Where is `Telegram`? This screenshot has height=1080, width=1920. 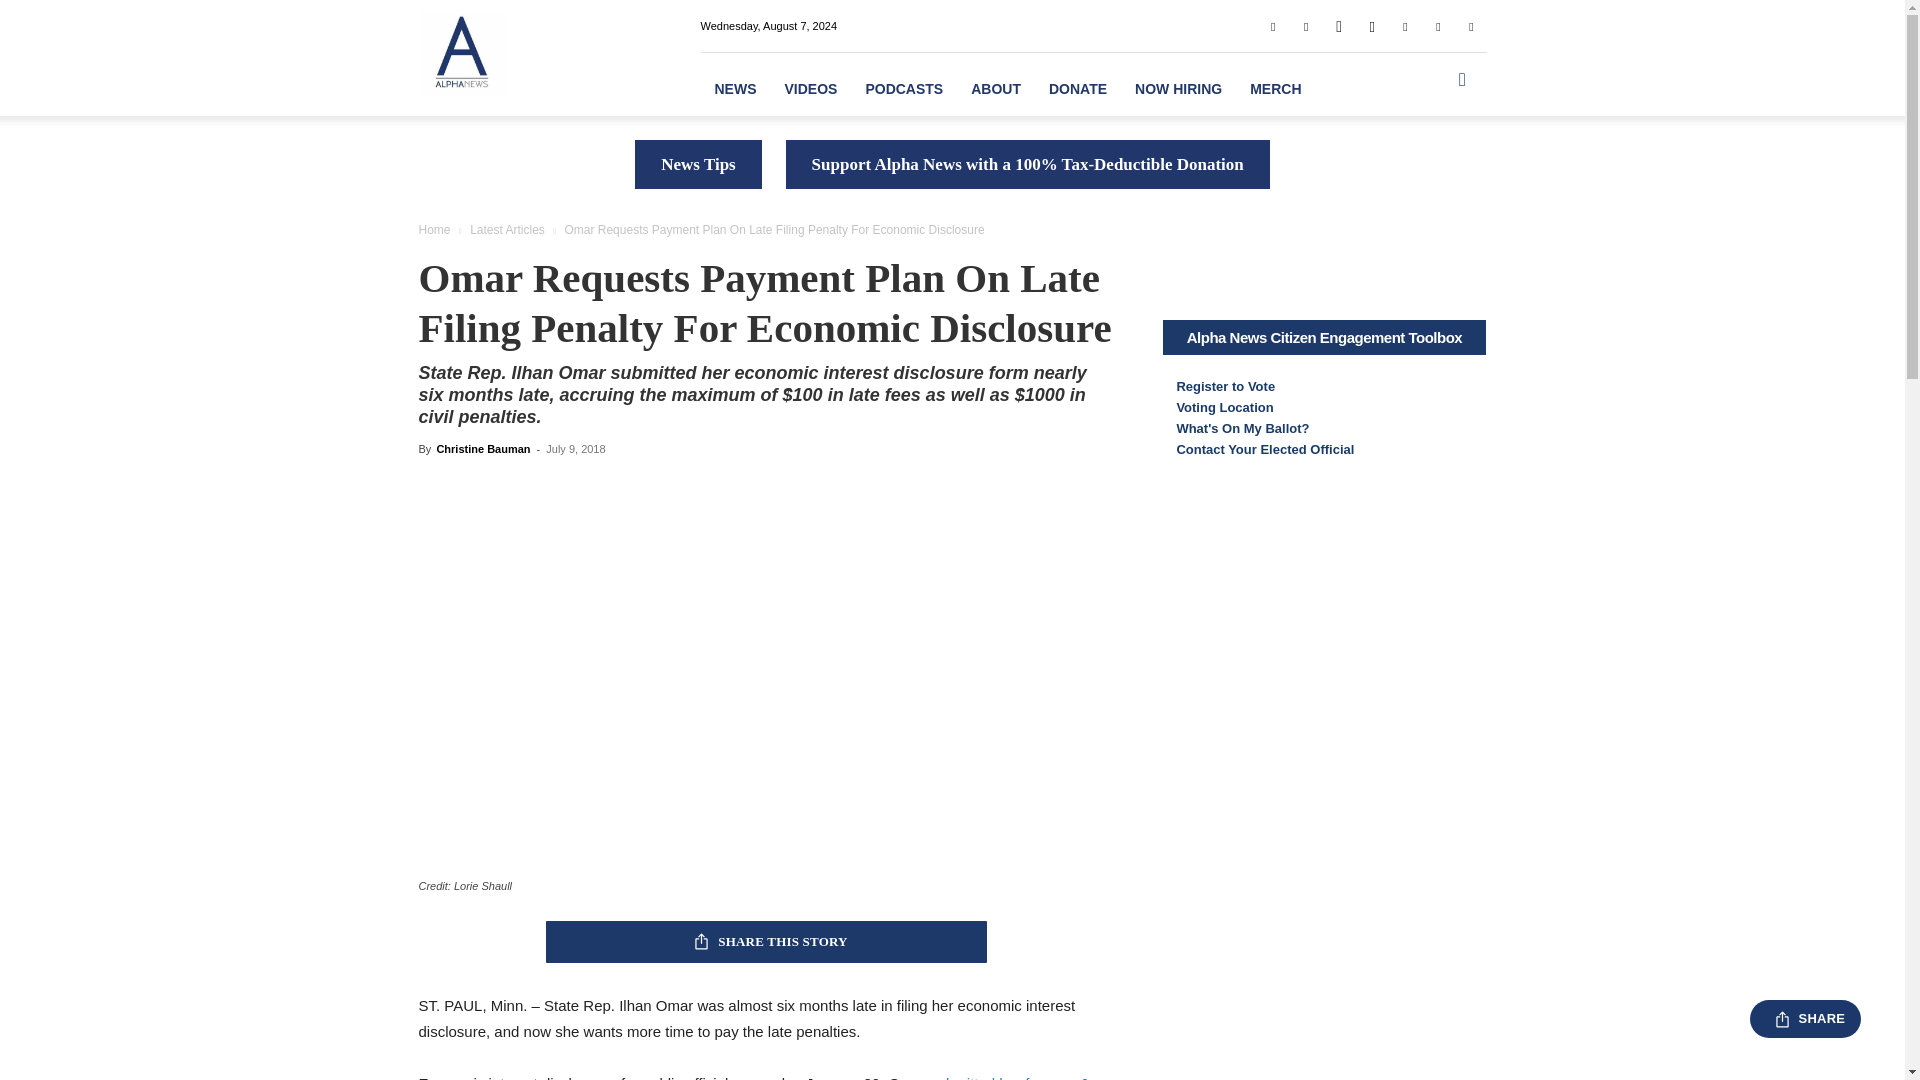
Telegram is located at coordinates (1405, 25).